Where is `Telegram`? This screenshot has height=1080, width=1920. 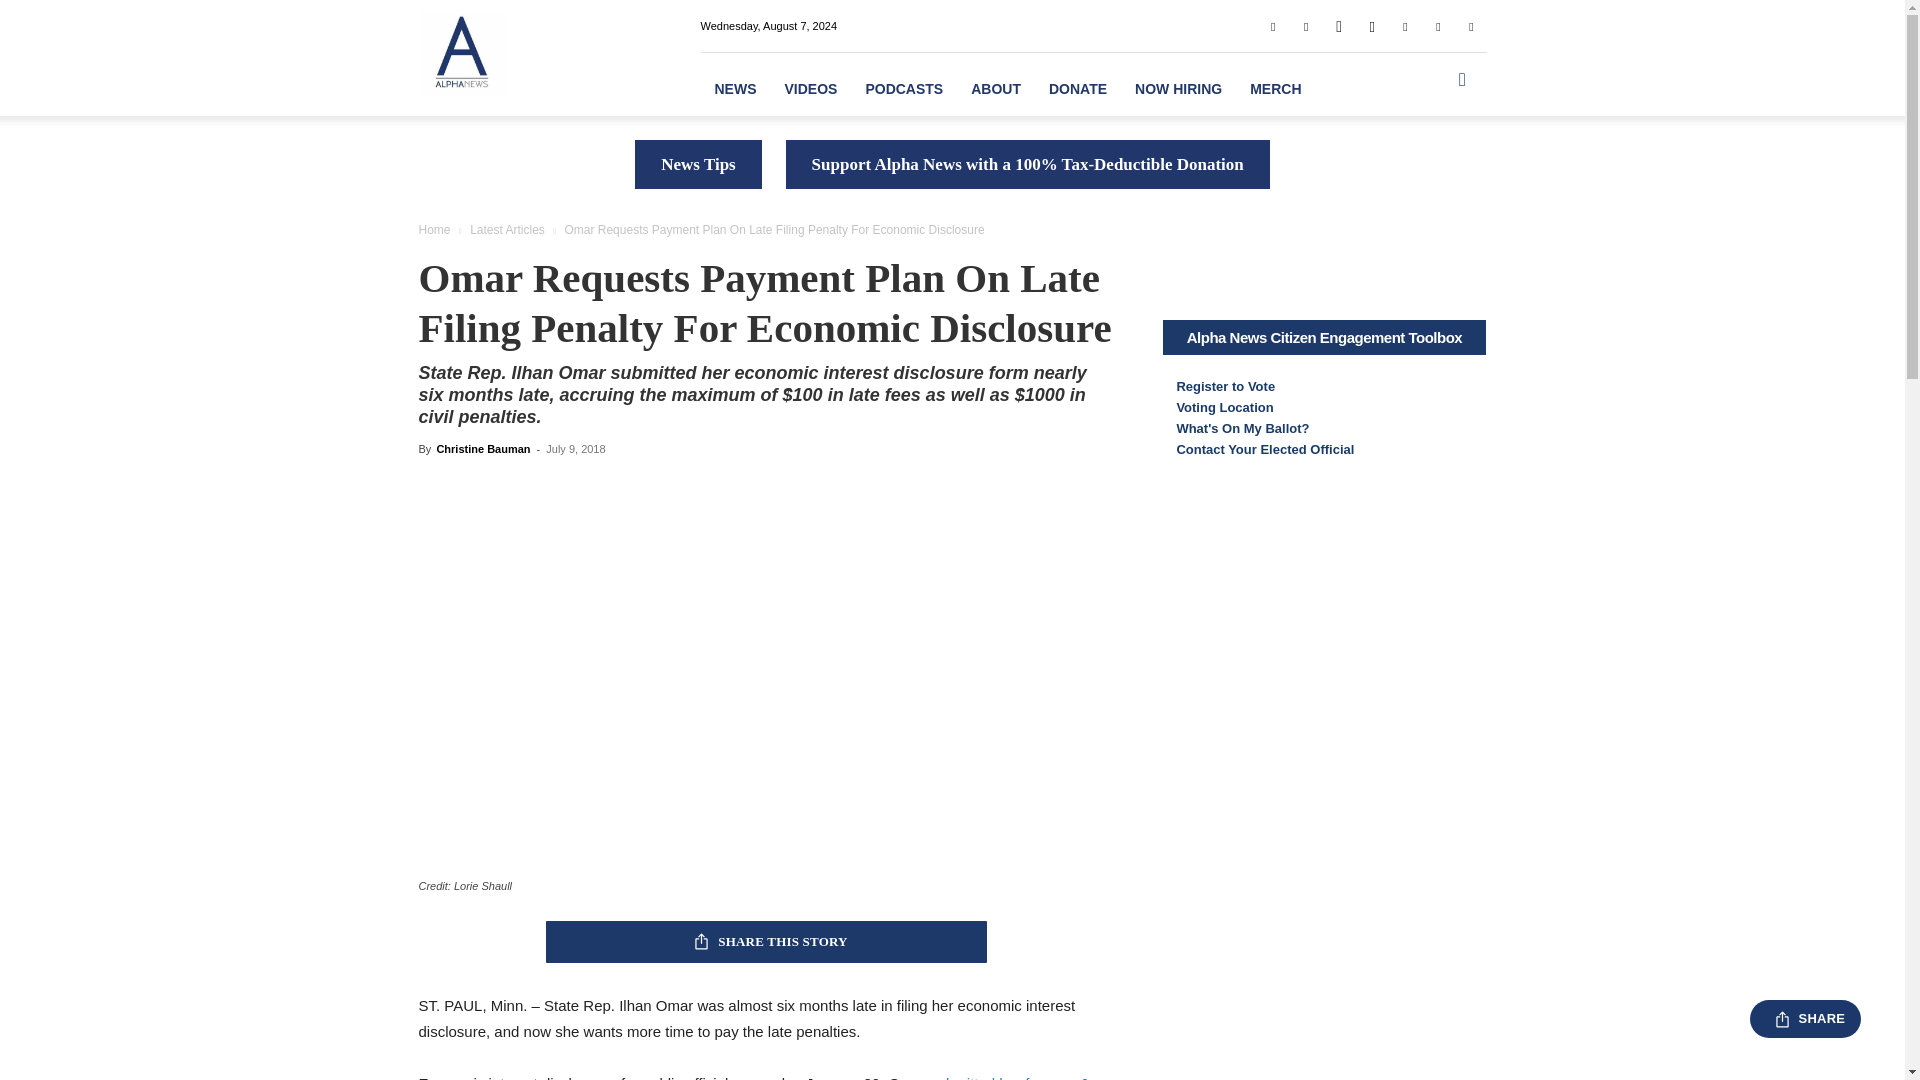
Telegram is located at coordinates (1405, 25).